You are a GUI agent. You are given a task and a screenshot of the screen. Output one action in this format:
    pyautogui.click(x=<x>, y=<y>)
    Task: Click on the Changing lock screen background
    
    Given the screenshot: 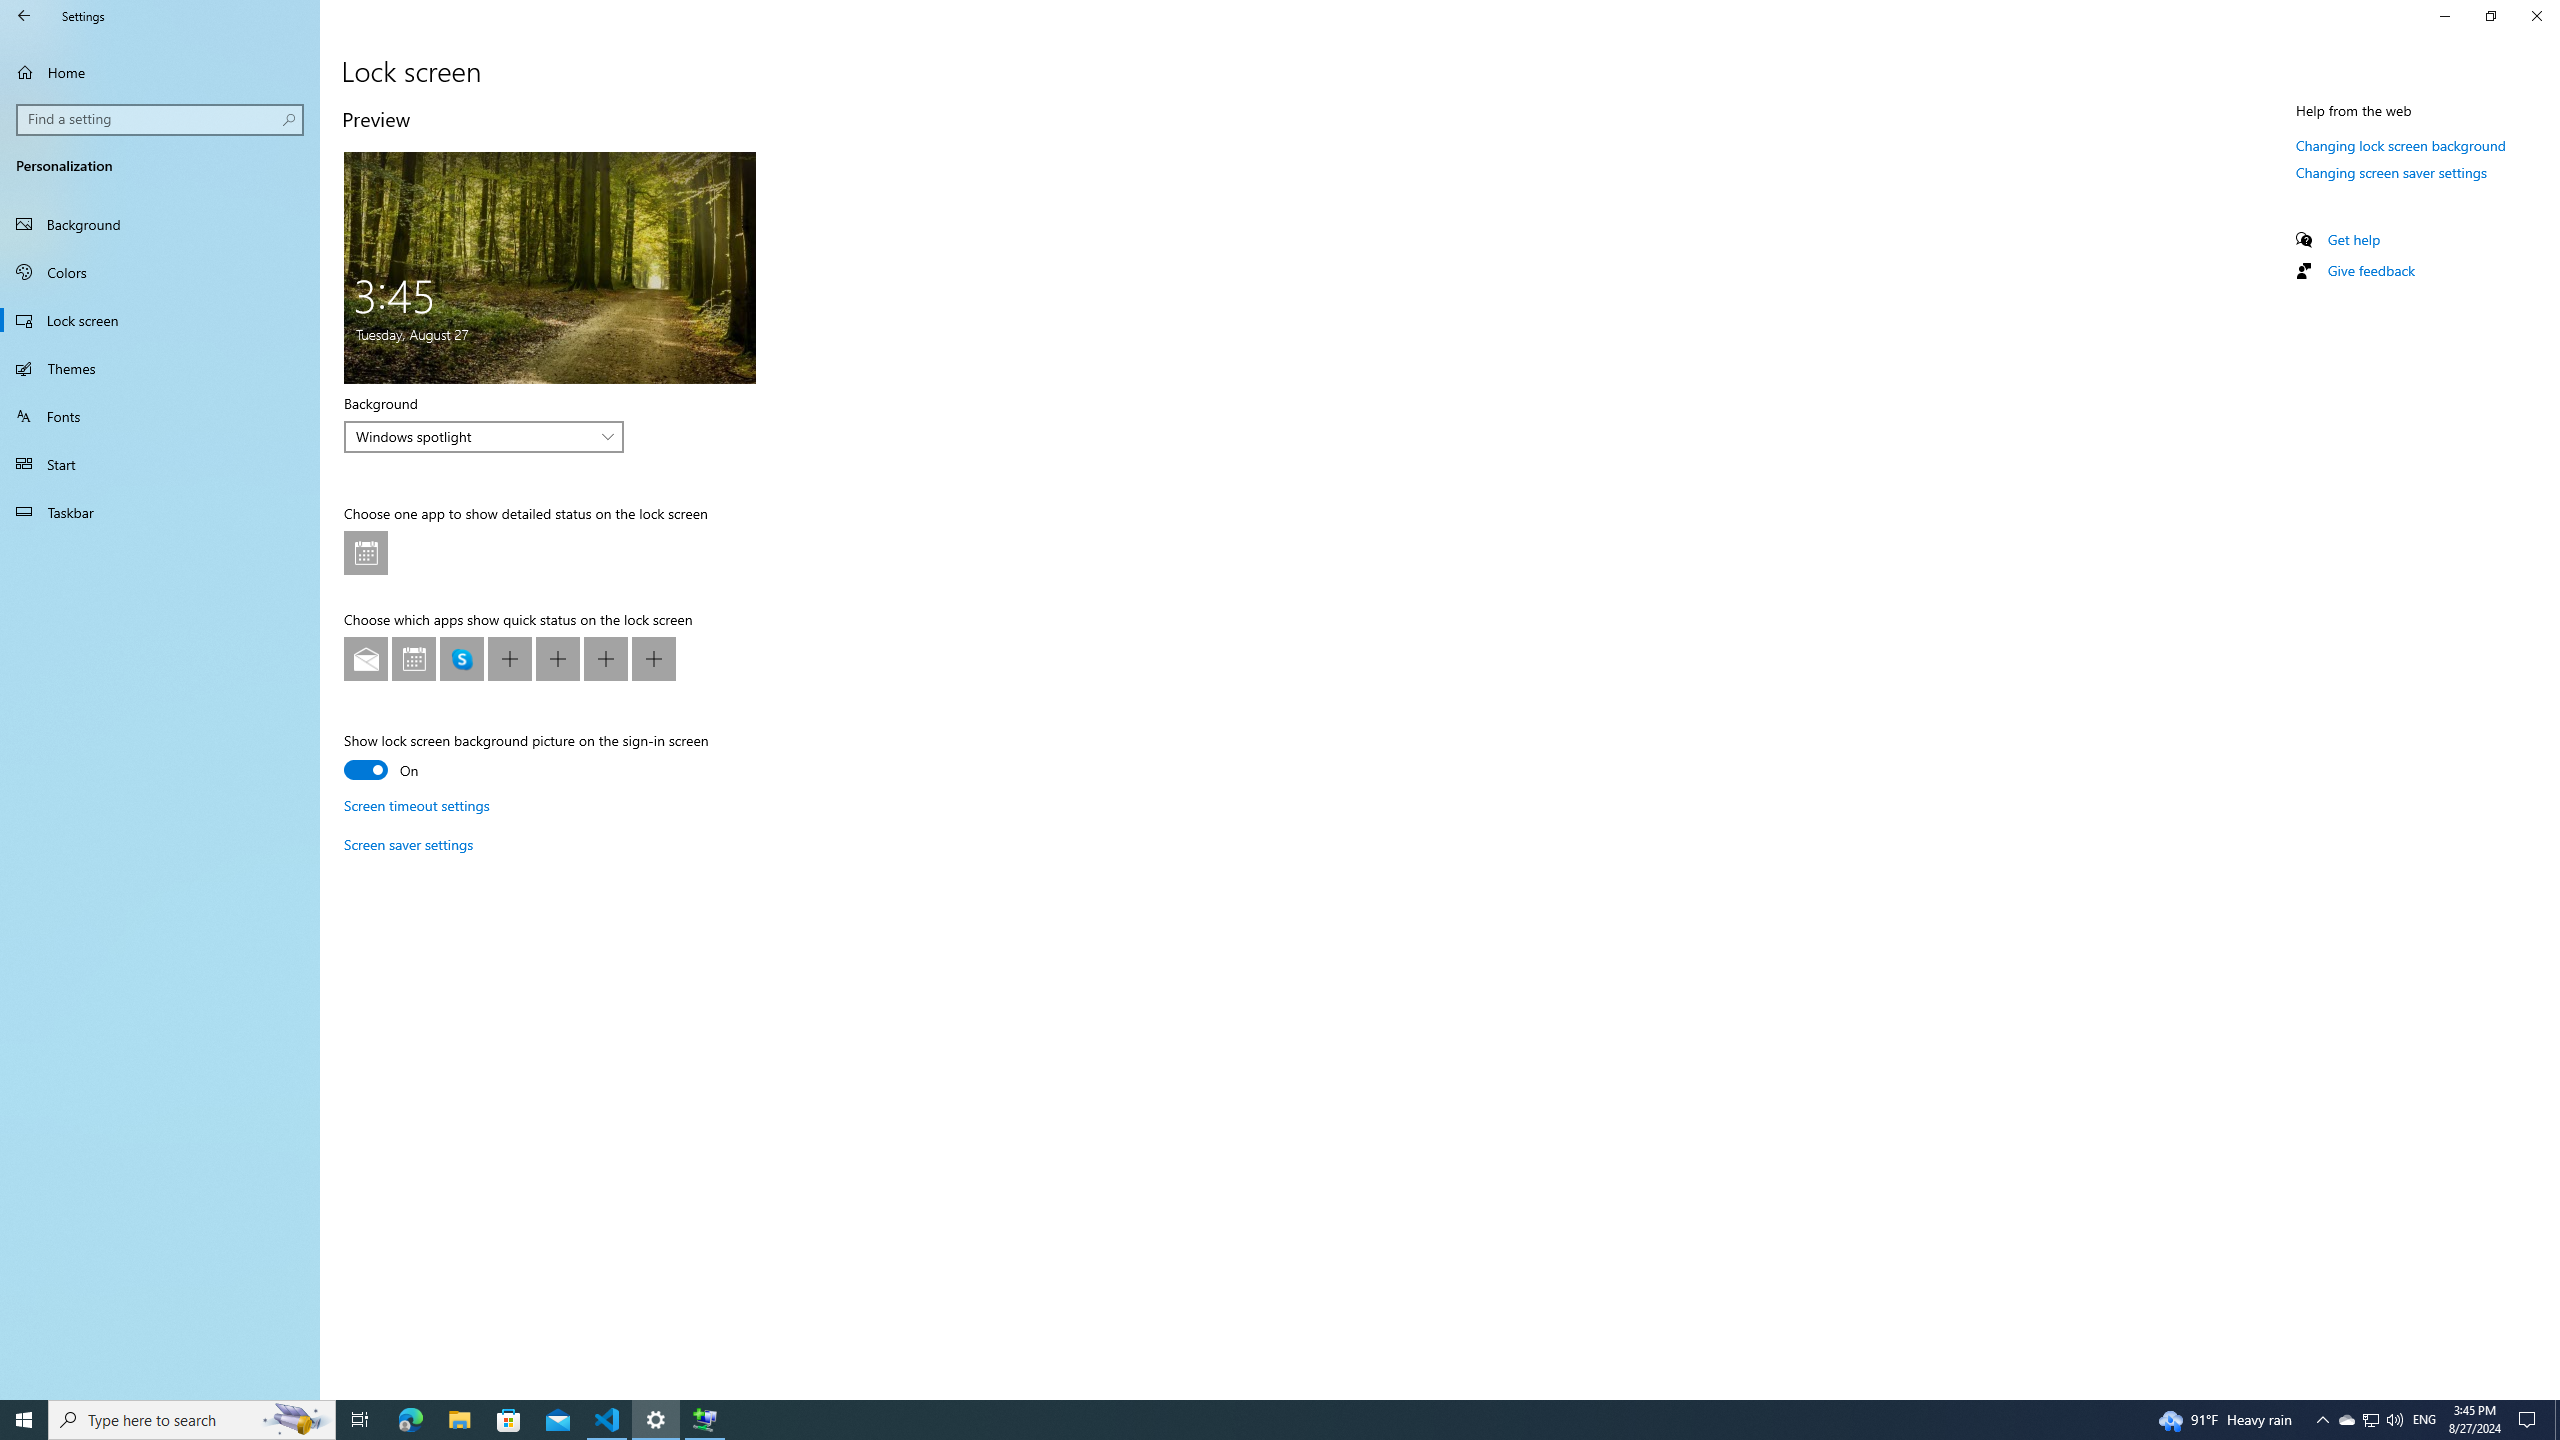 What is the action you would take?
    pyautogui.click(x=2401, y=145)
    